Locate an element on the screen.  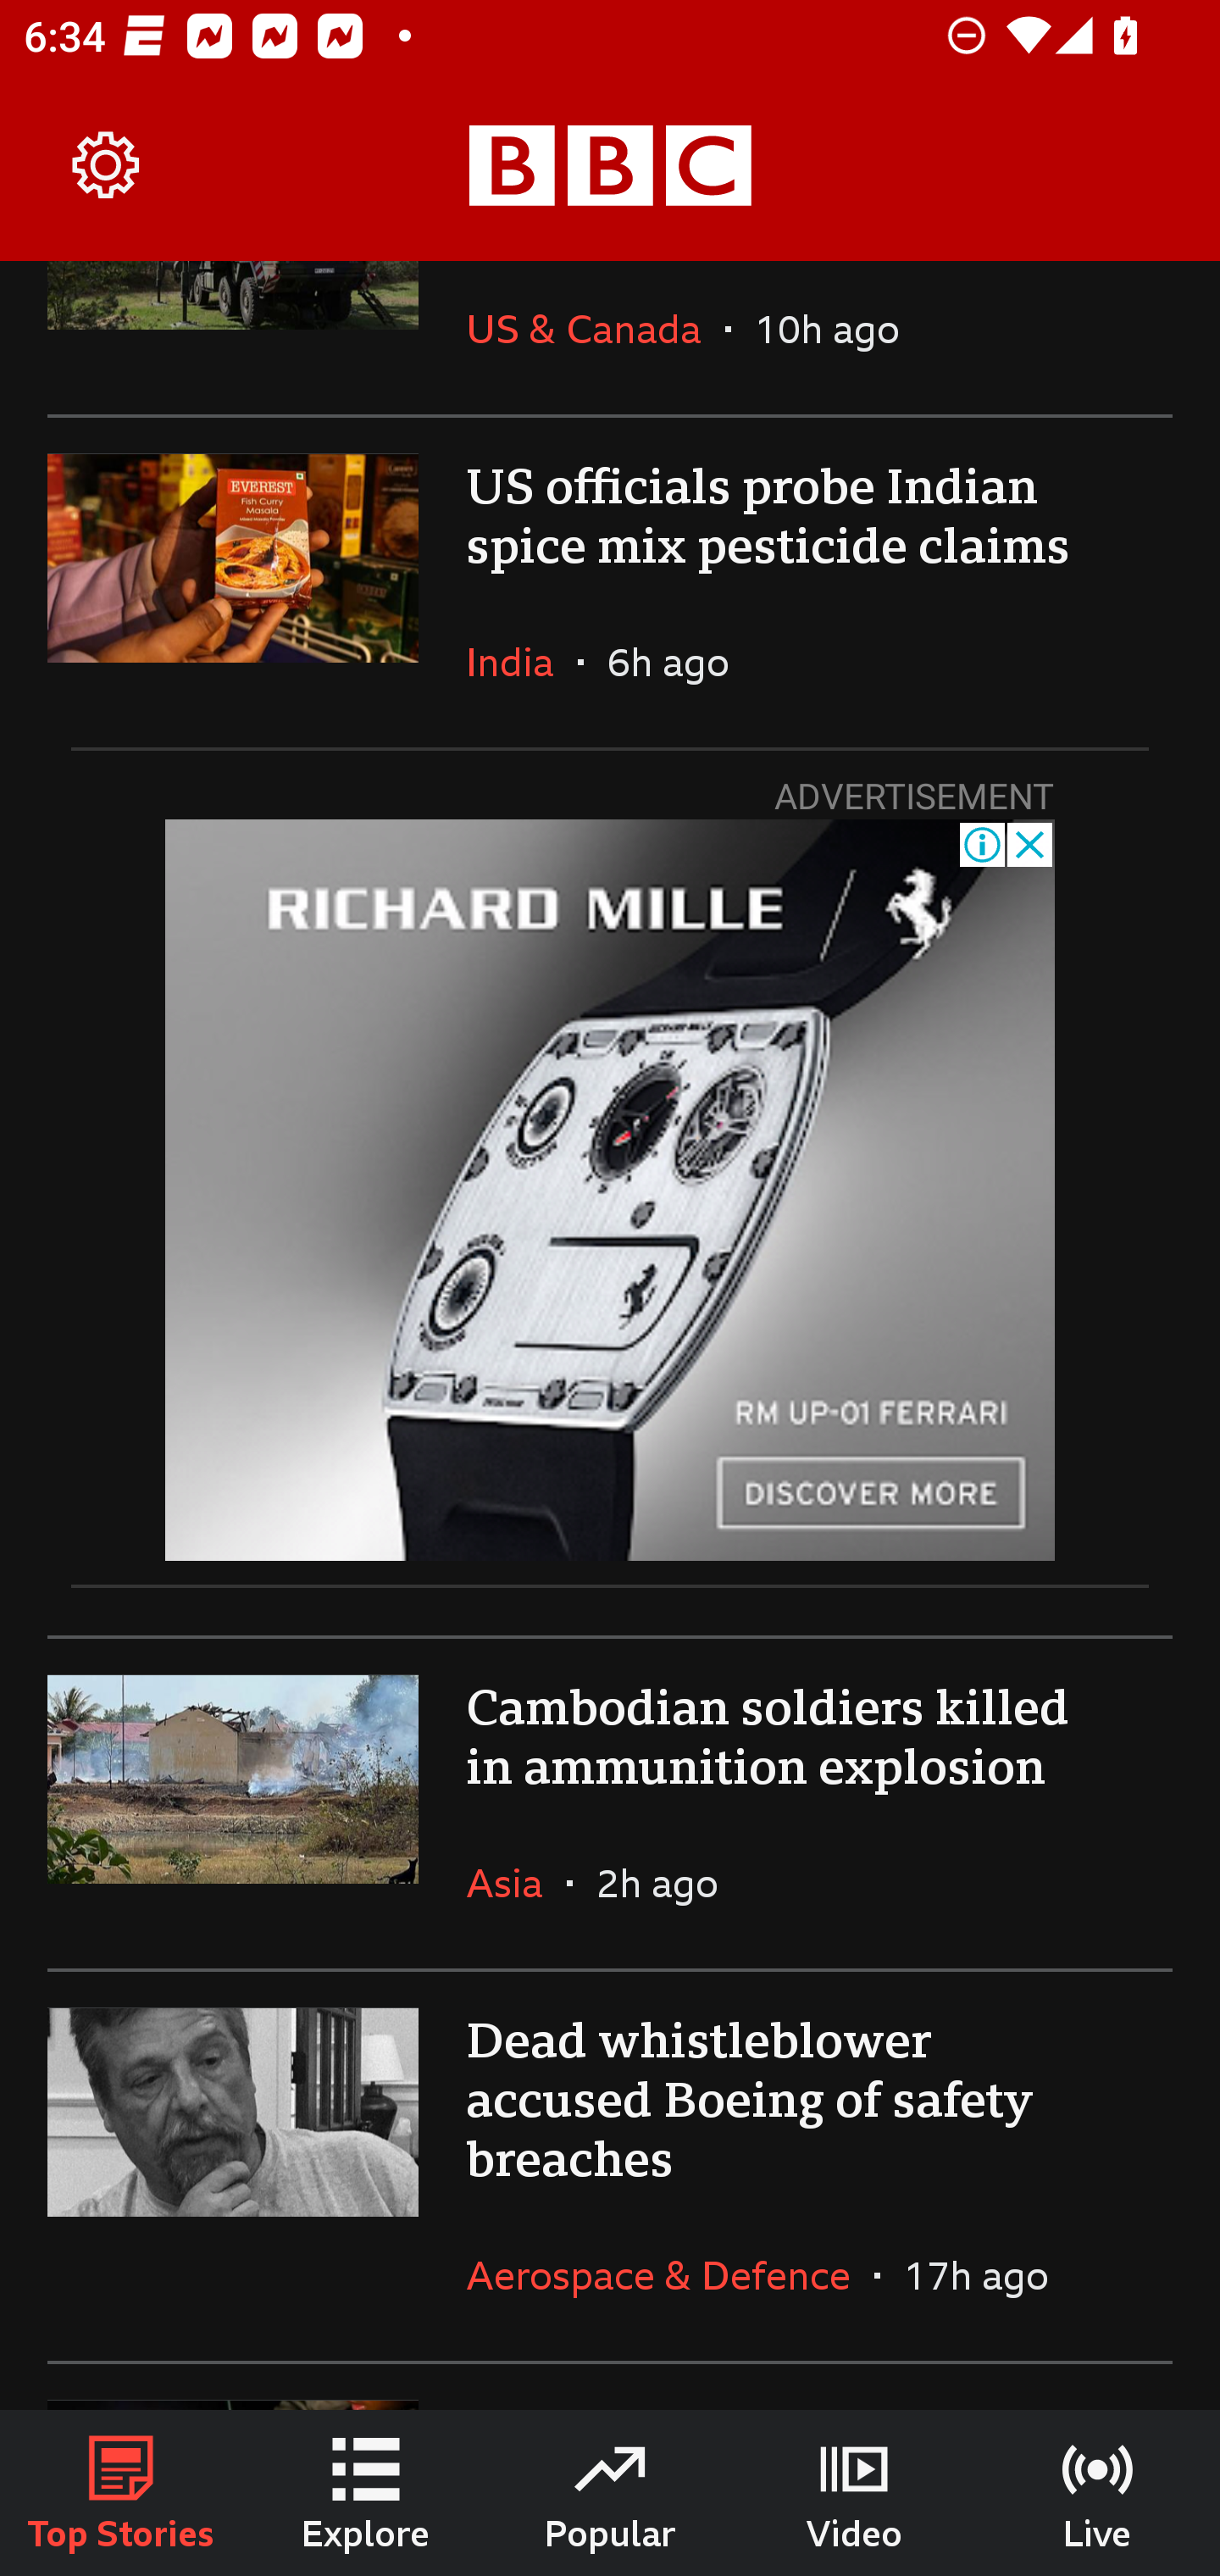
Advertisement is located at coordinates (610, 1190).